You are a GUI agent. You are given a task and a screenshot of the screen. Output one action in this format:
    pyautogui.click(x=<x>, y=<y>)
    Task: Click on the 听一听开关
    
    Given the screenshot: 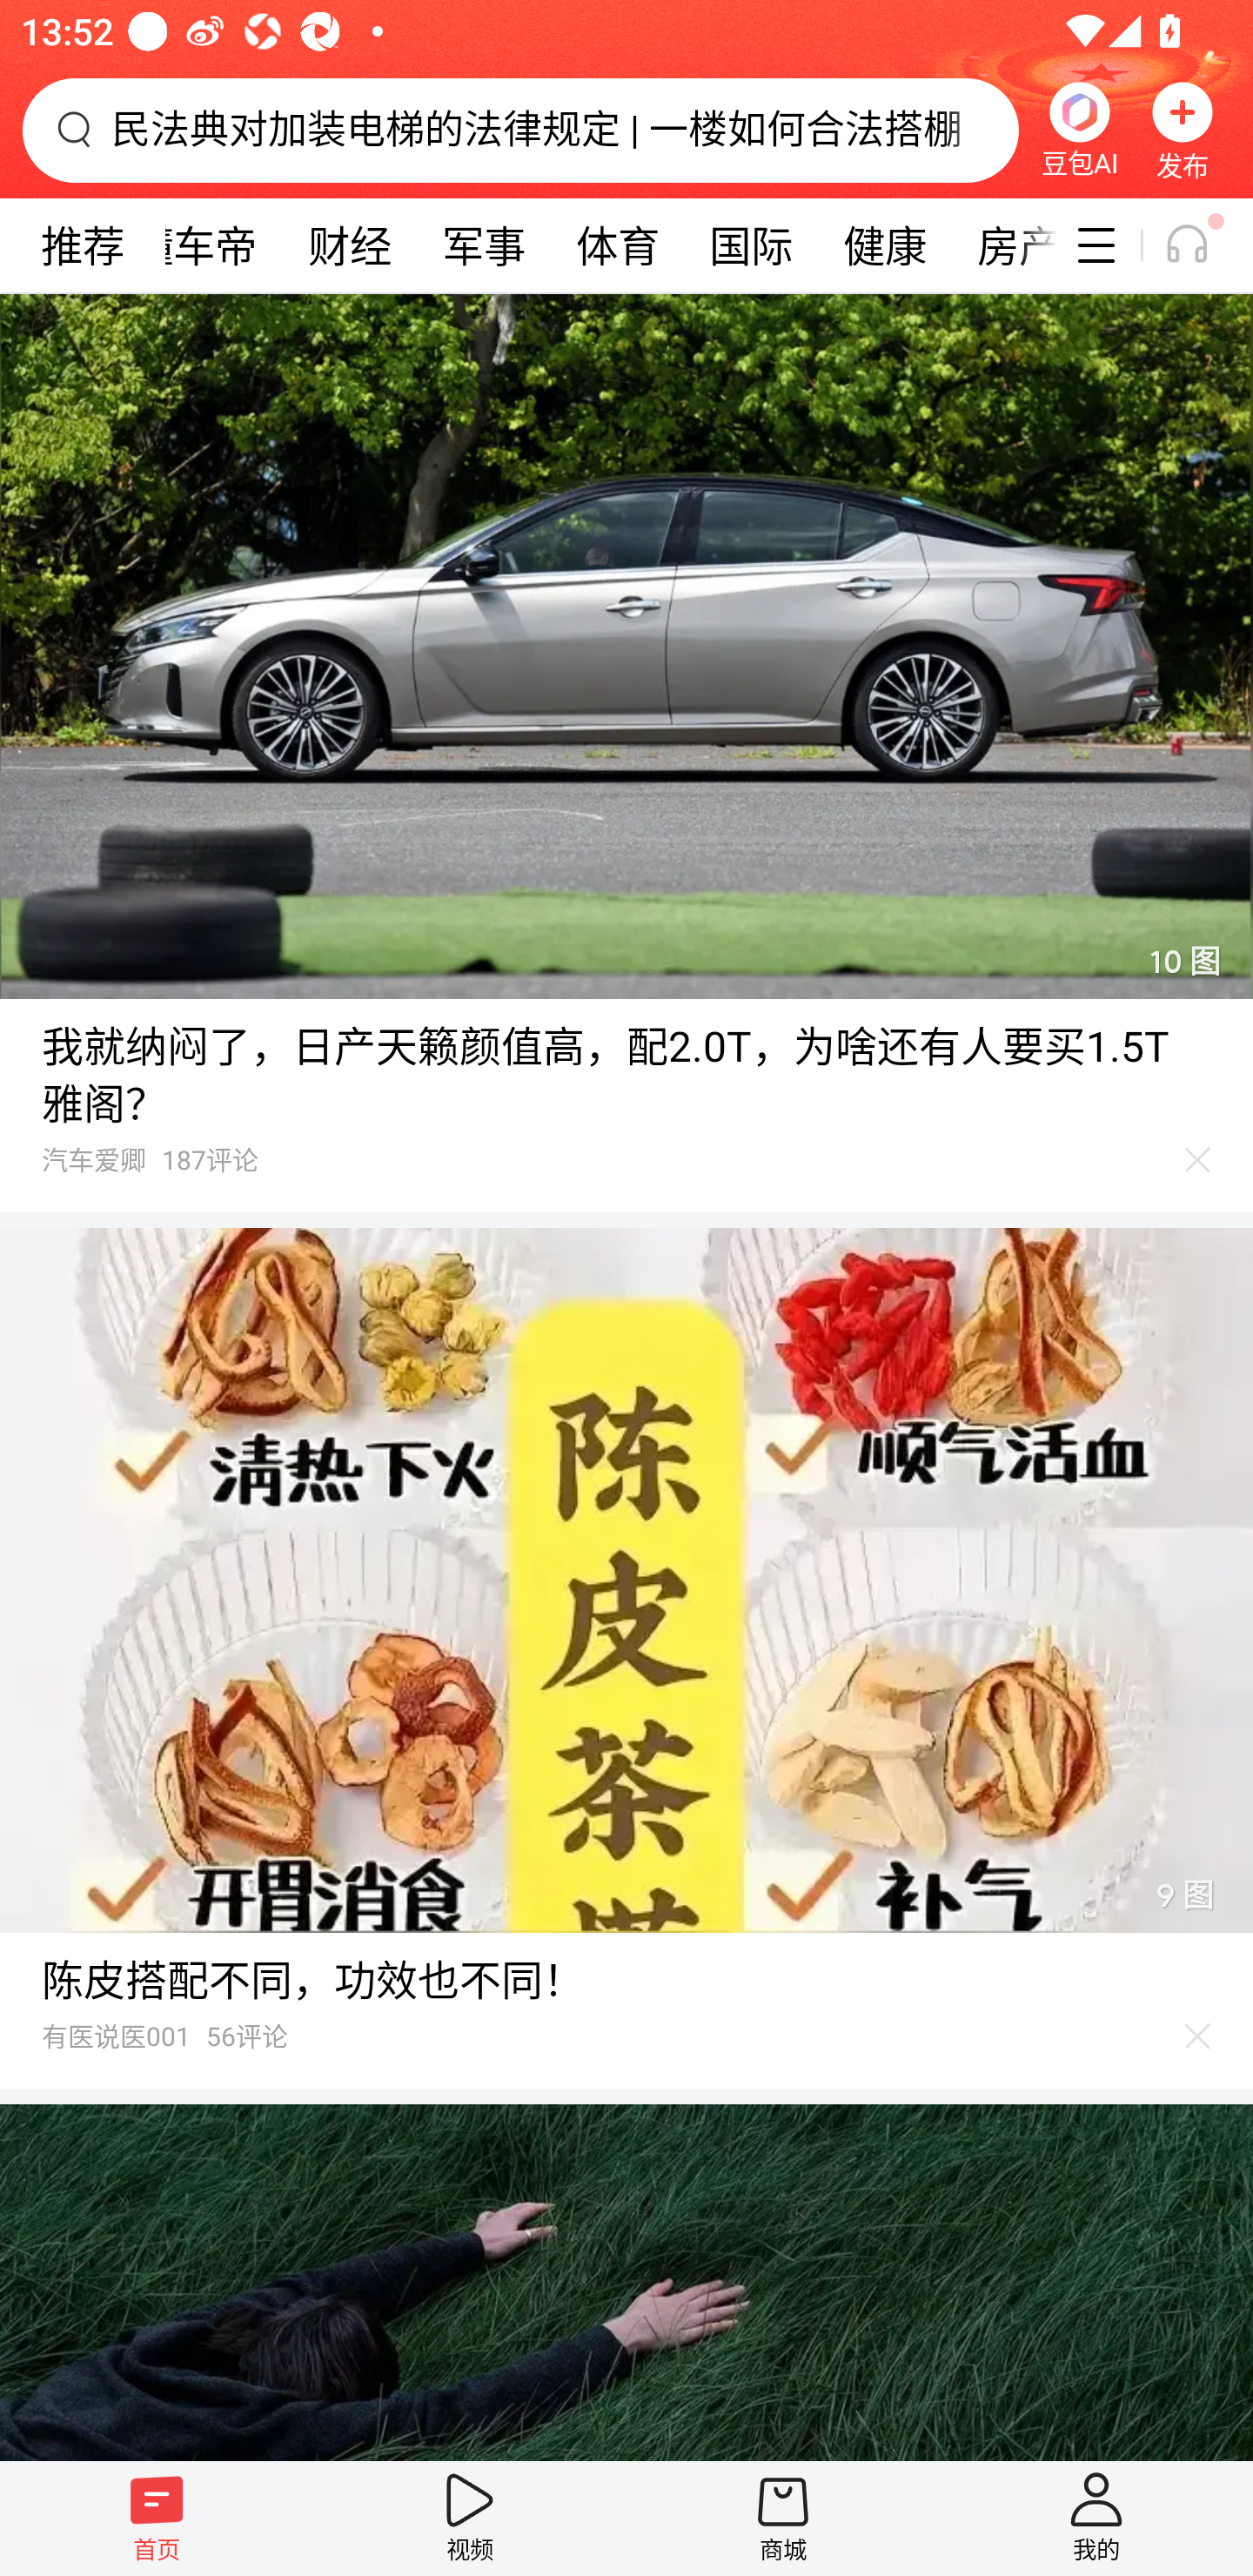 What is the action you would take?
    pyautogui.click(x=1203, y=245)
    